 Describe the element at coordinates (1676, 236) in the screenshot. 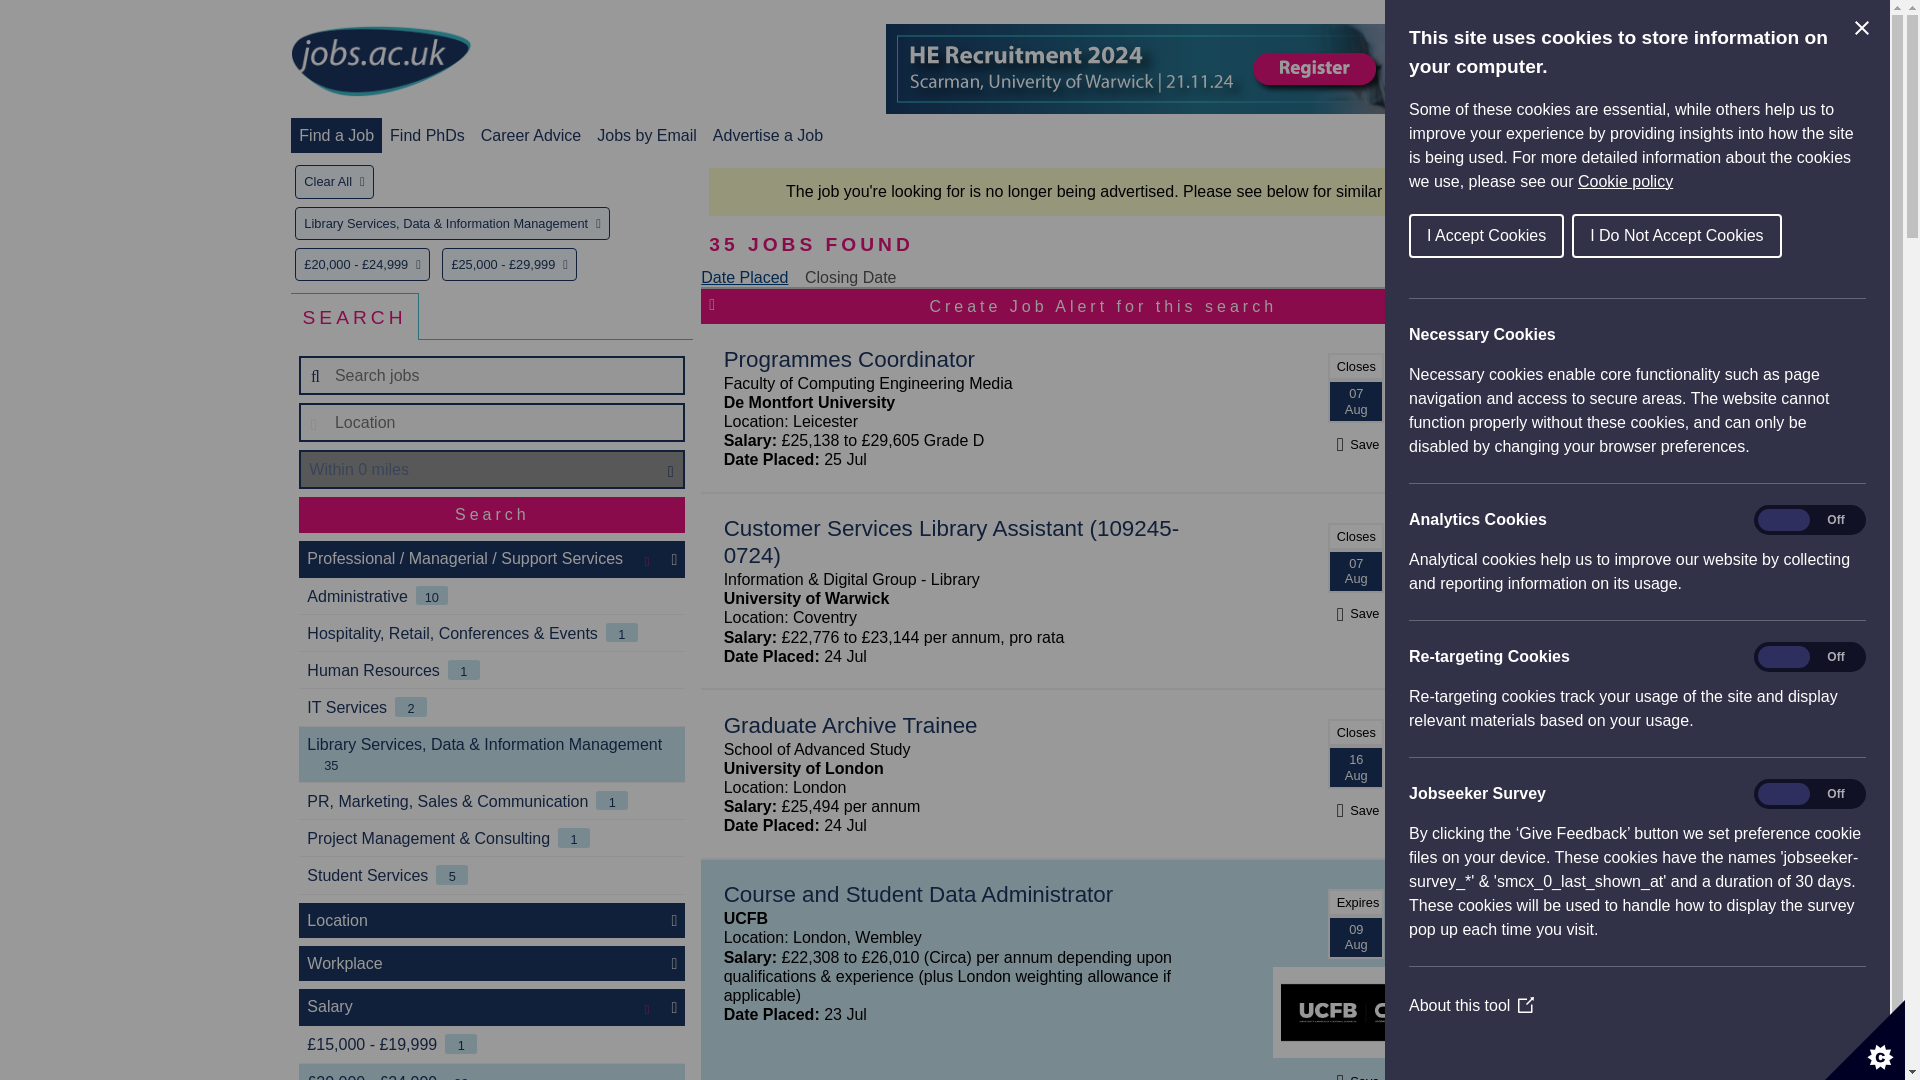

I see `I Do Not Accept Cookies` at that location.